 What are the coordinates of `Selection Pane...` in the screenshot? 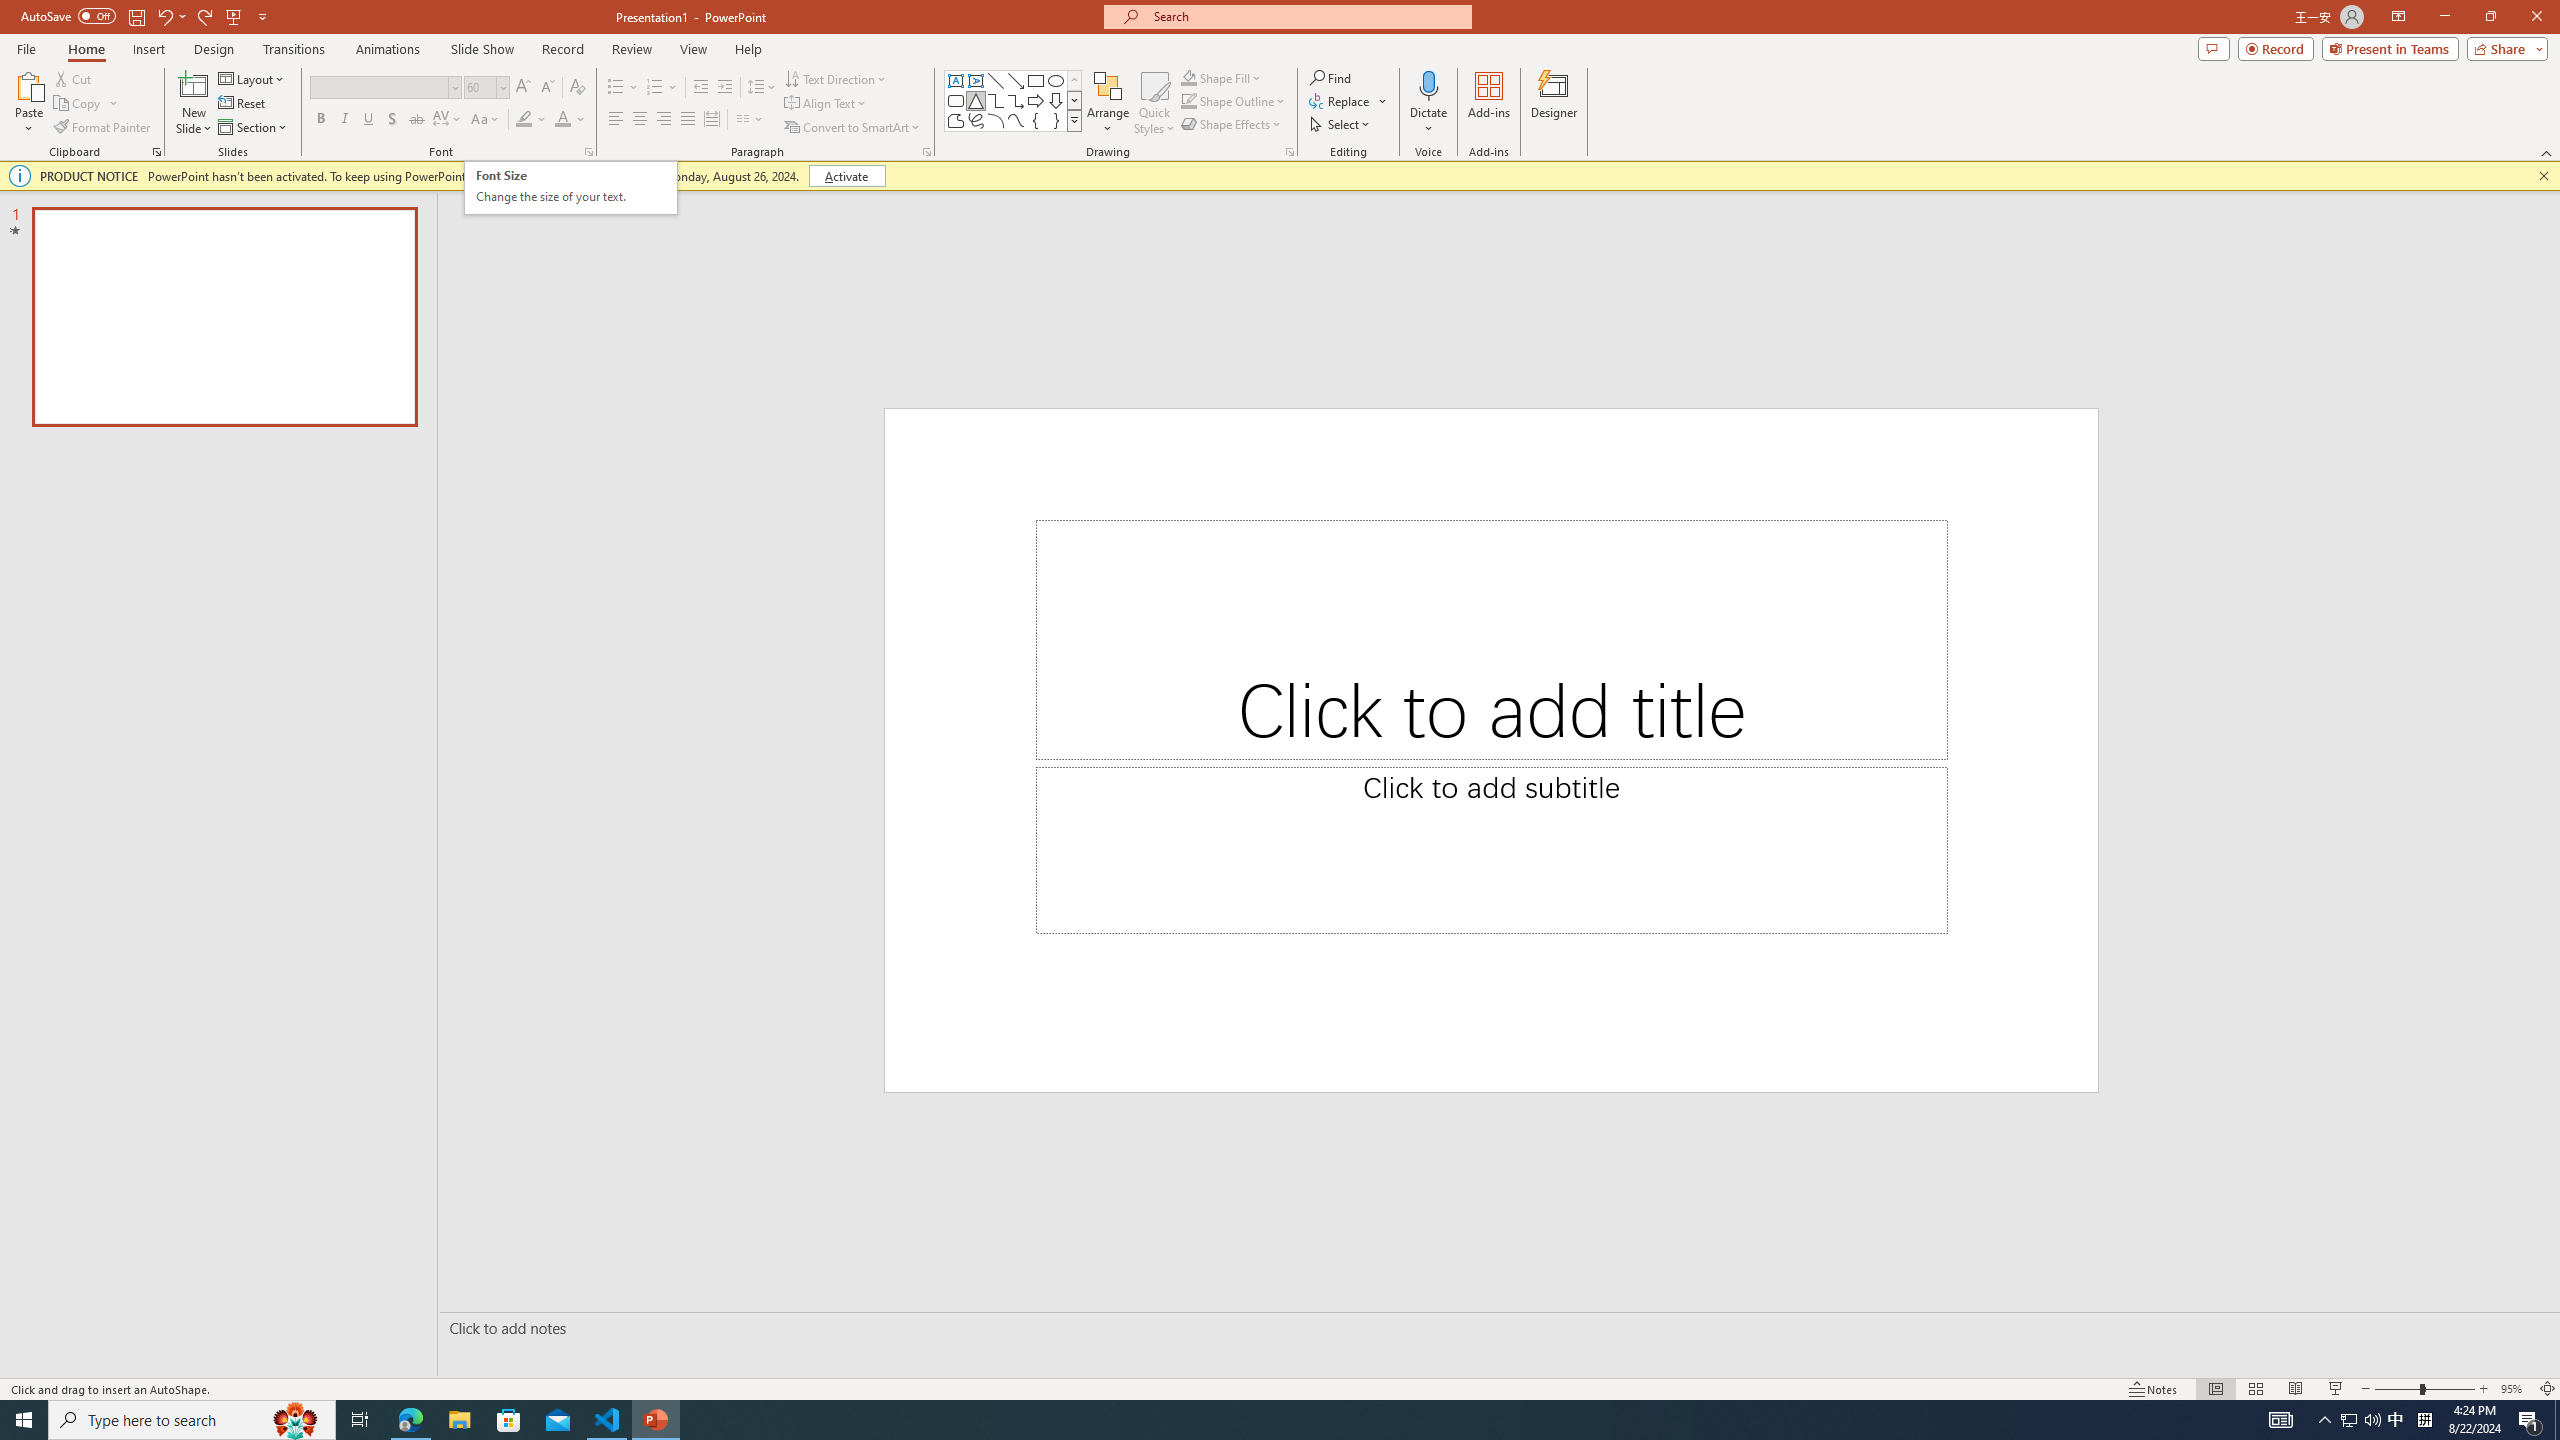 It's located at (1530, 162).